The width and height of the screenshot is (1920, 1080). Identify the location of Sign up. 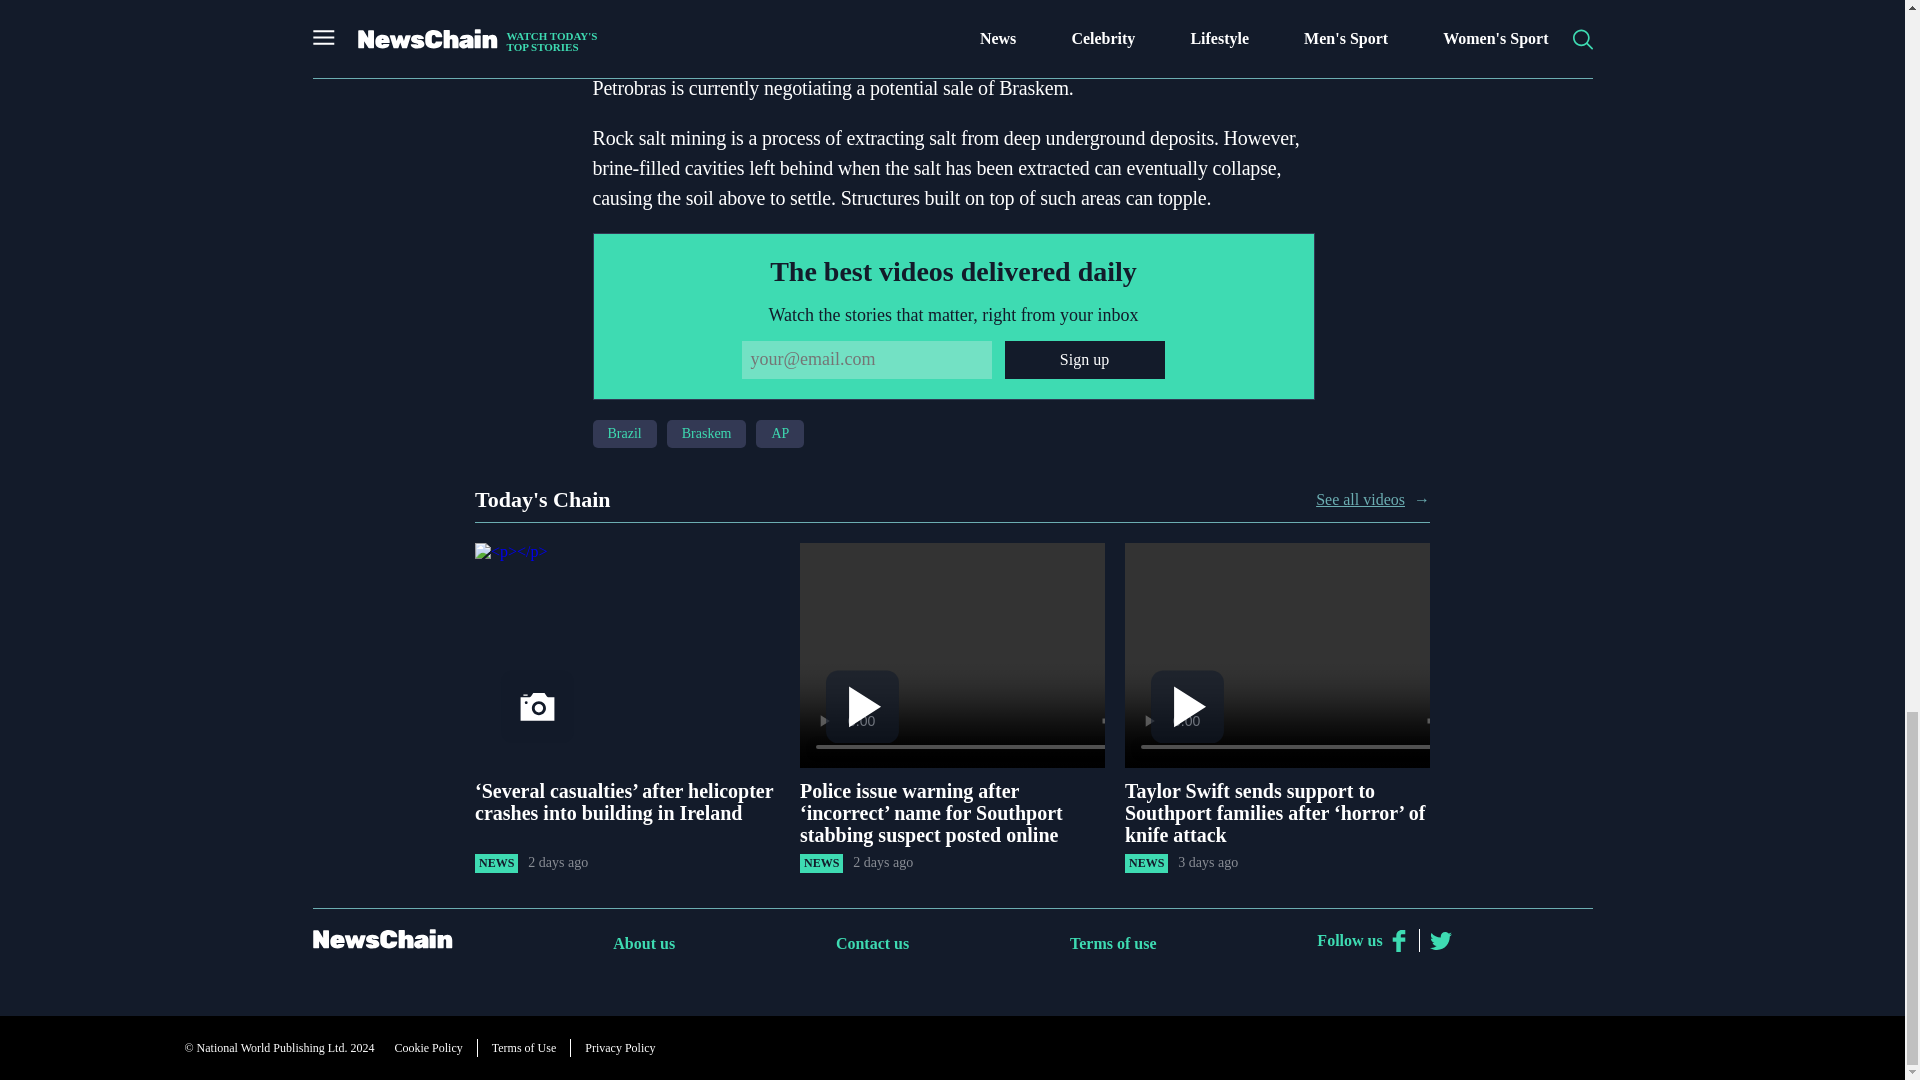
(1084, 360).